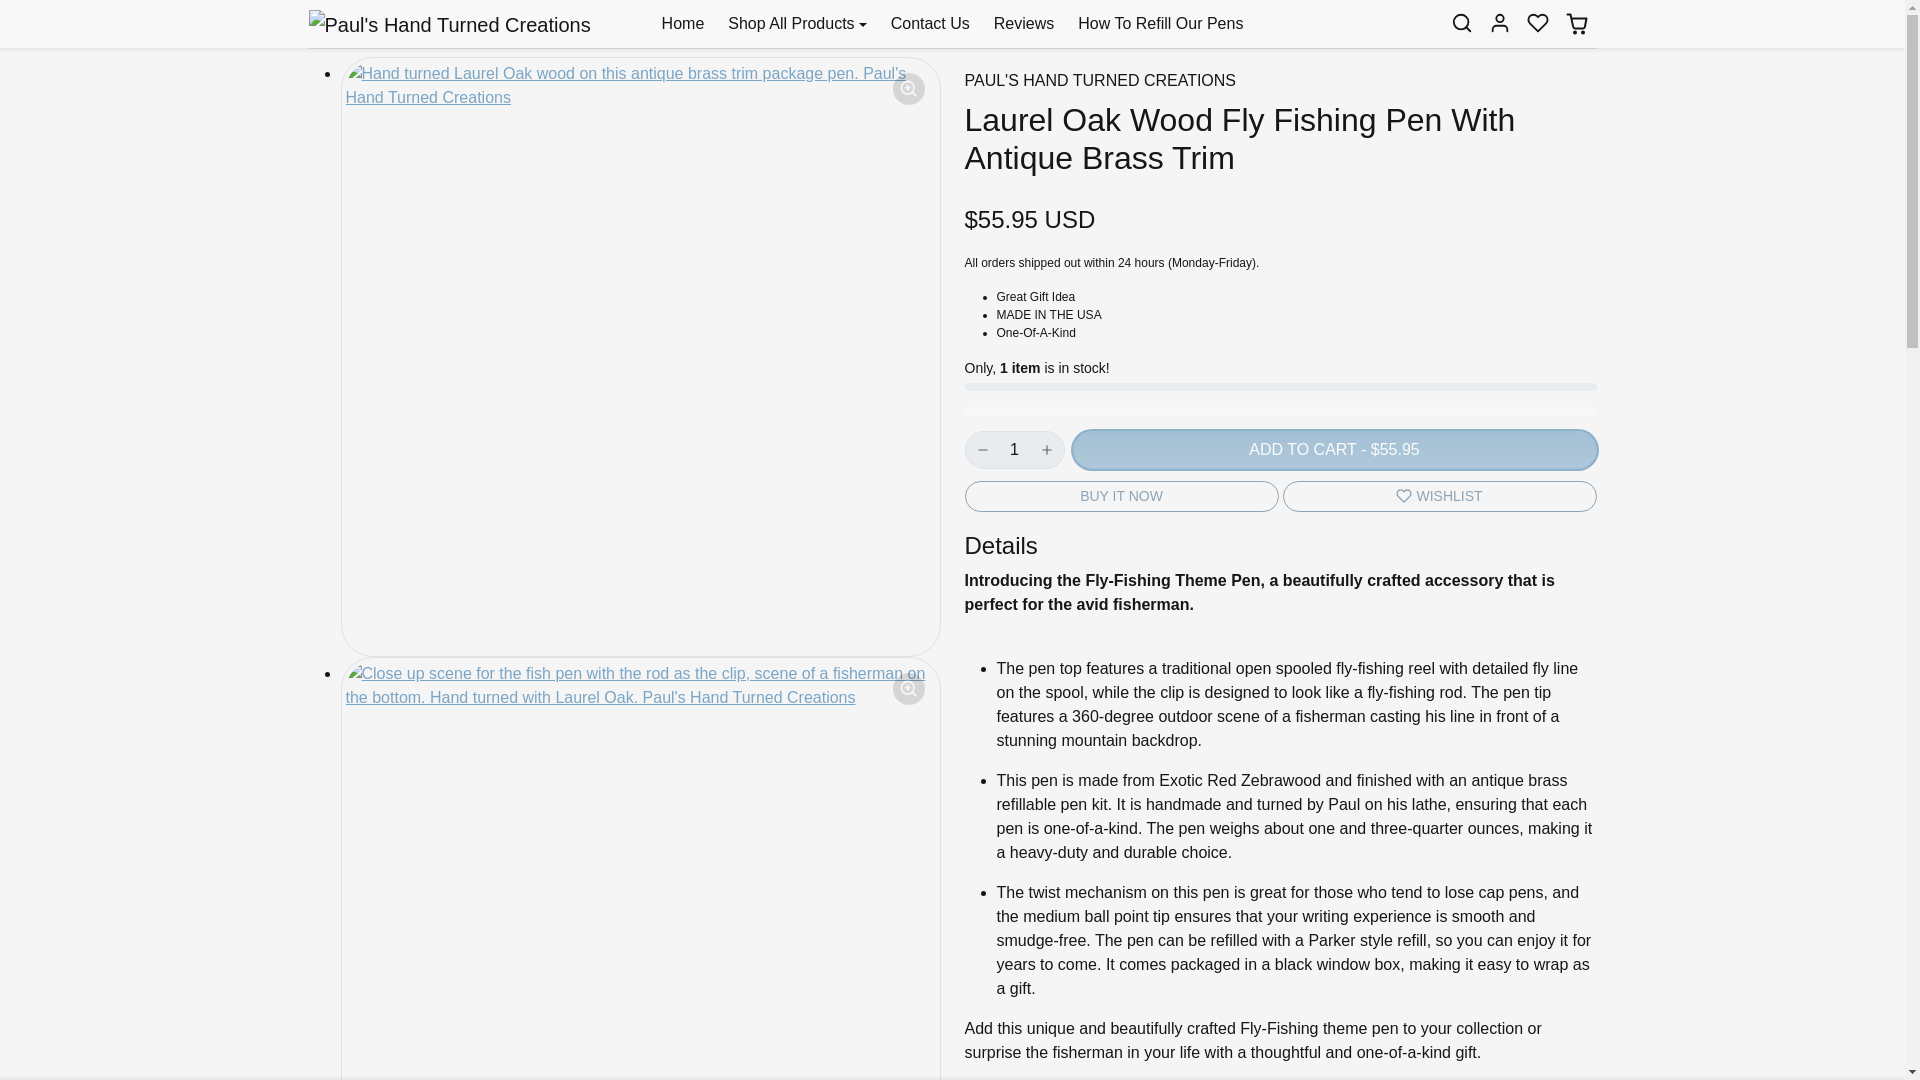 The image size is (1920, 1080). Describe the element at coordinates (796, 23) in the screenshot. I see `Shop All Products` at that location.